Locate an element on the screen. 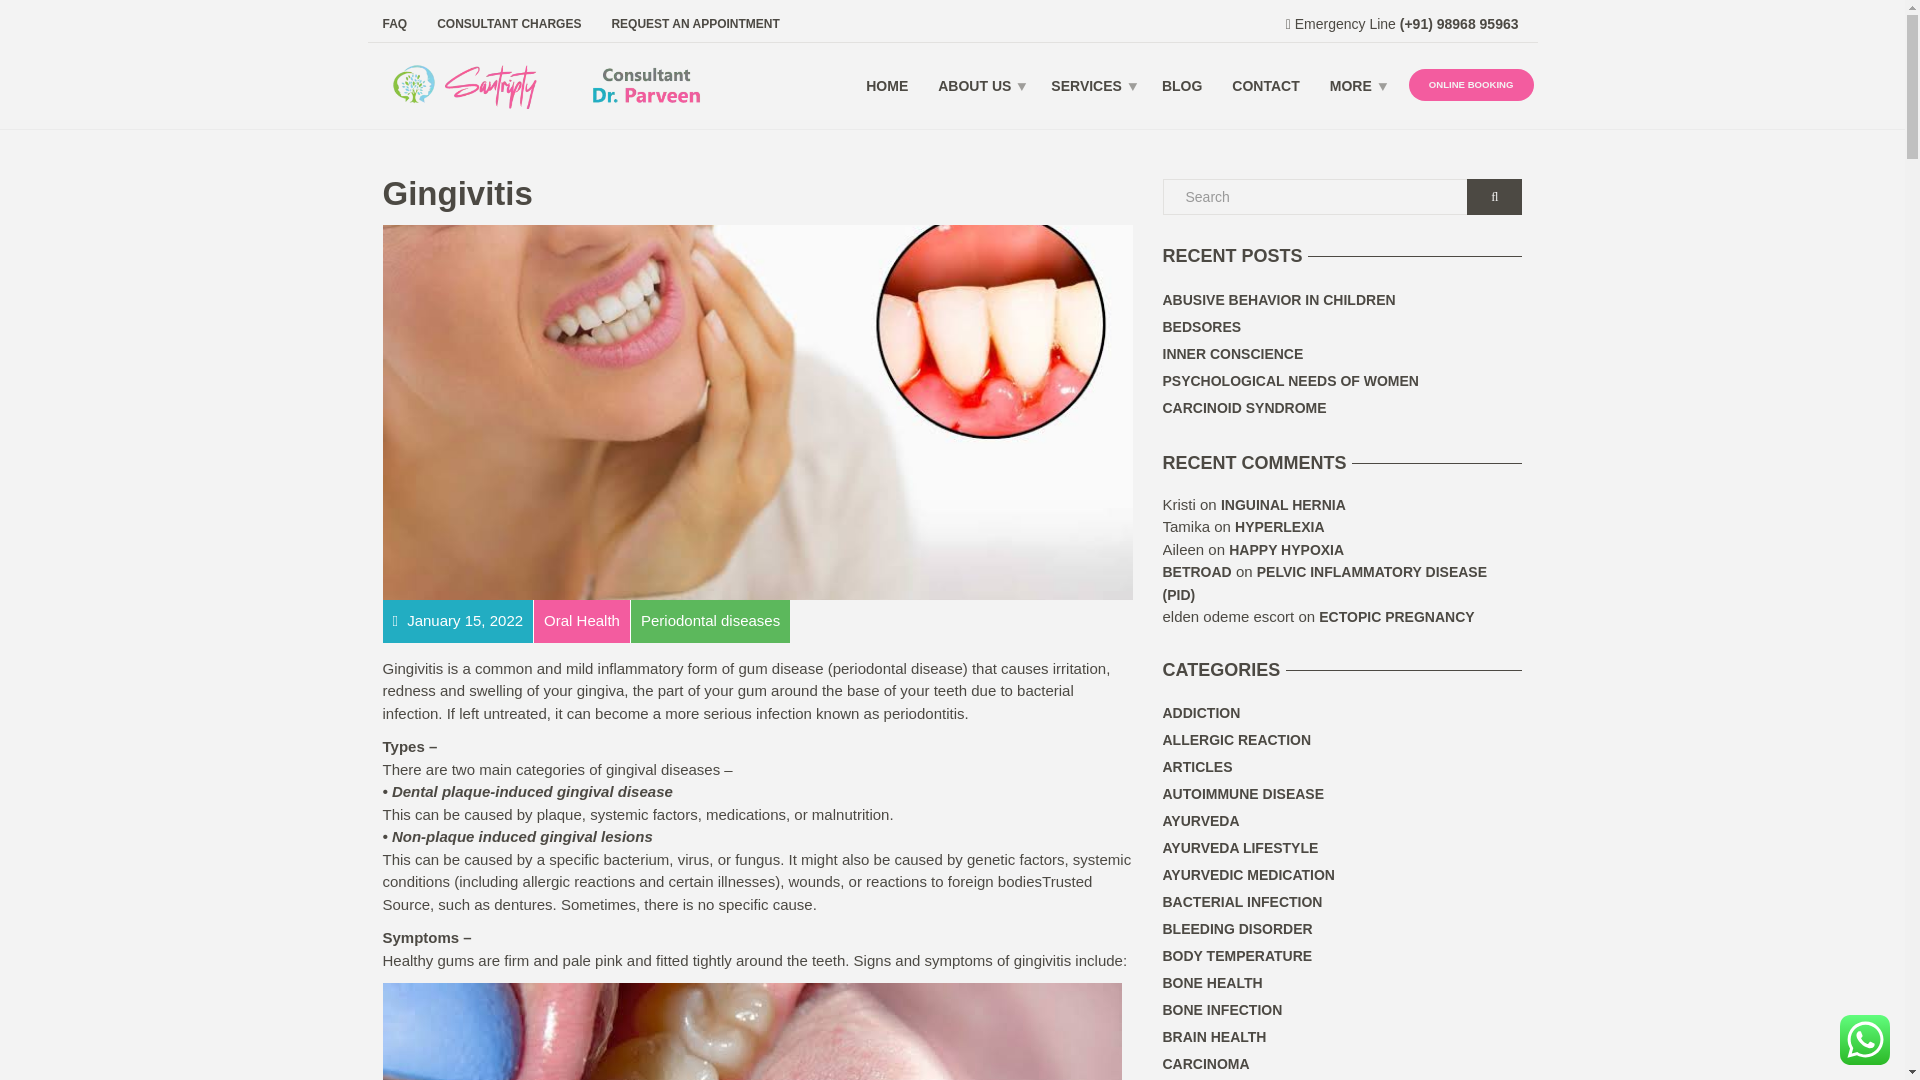 This screenshot has width=1920, height=1080. Services is located at coordinates (1091, 86).